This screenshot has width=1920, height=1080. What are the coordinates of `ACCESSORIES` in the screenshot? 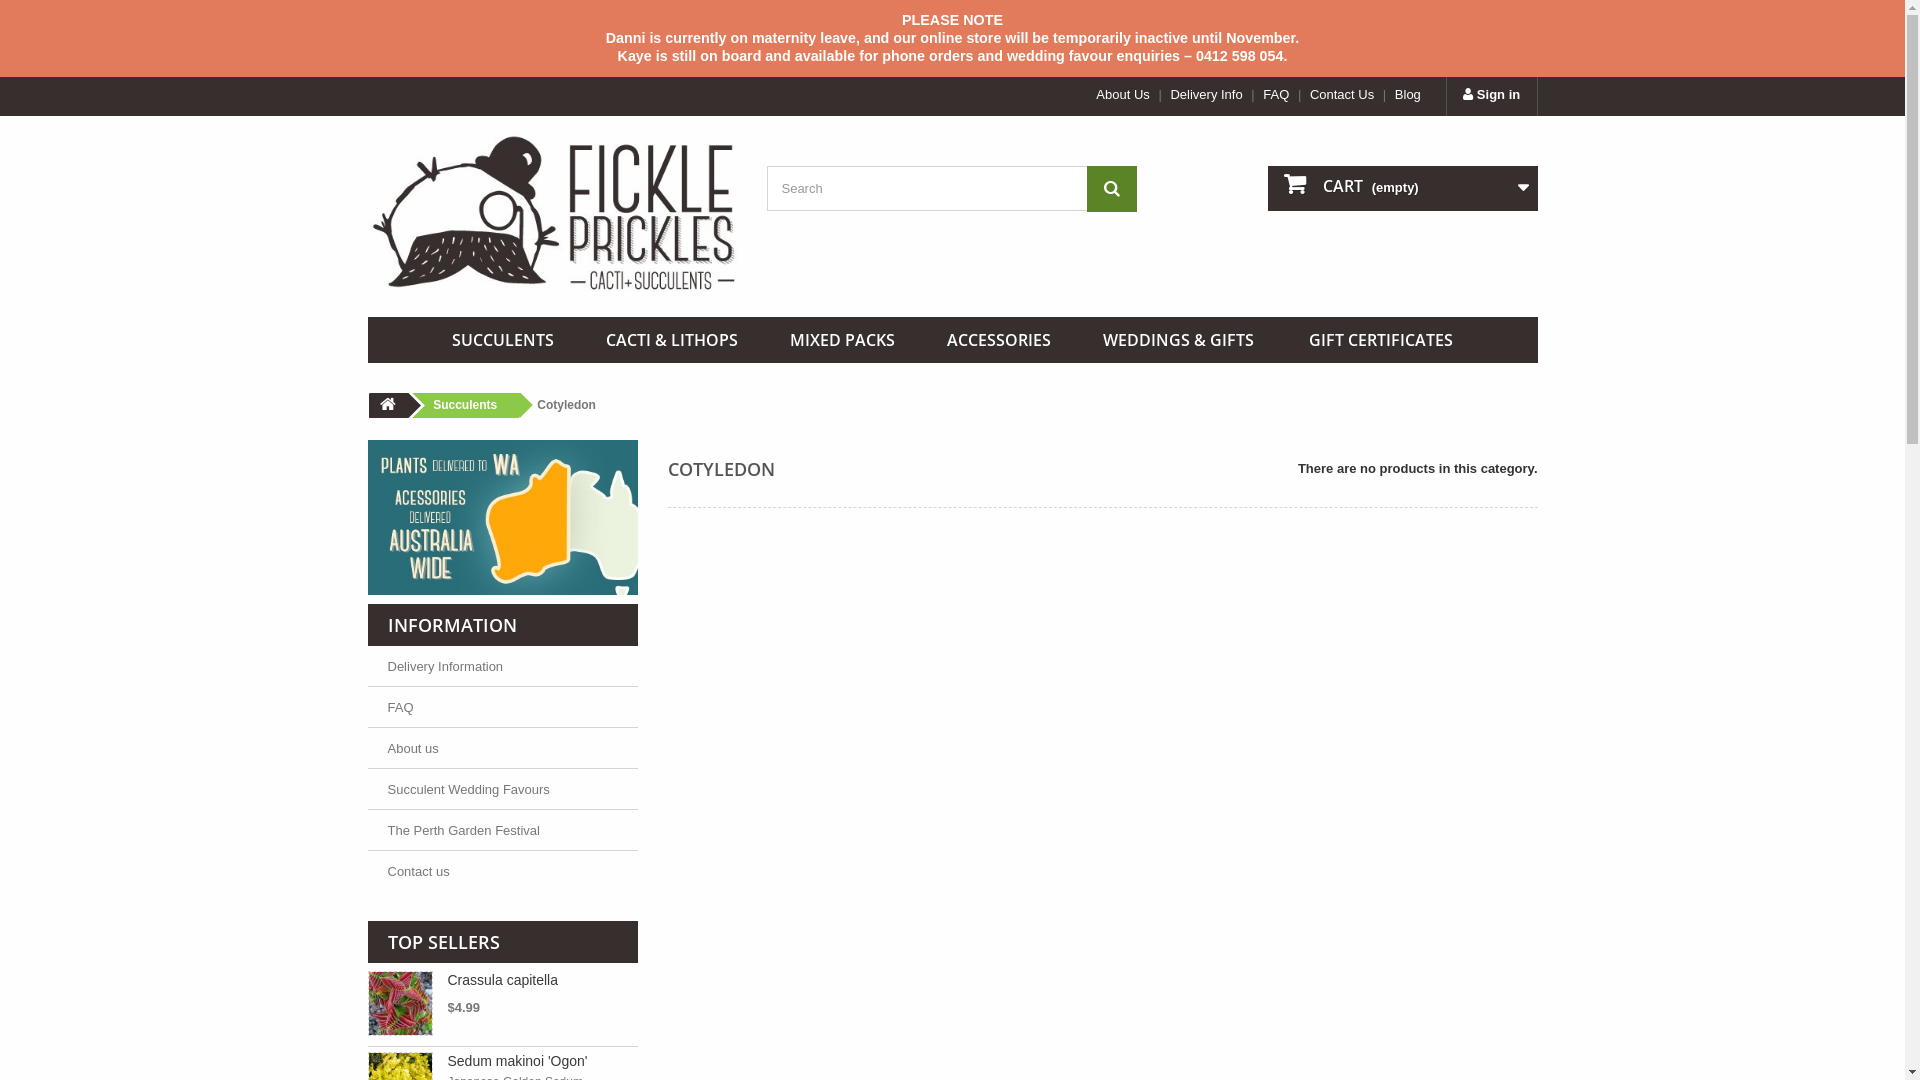 It's located at (999, 340).